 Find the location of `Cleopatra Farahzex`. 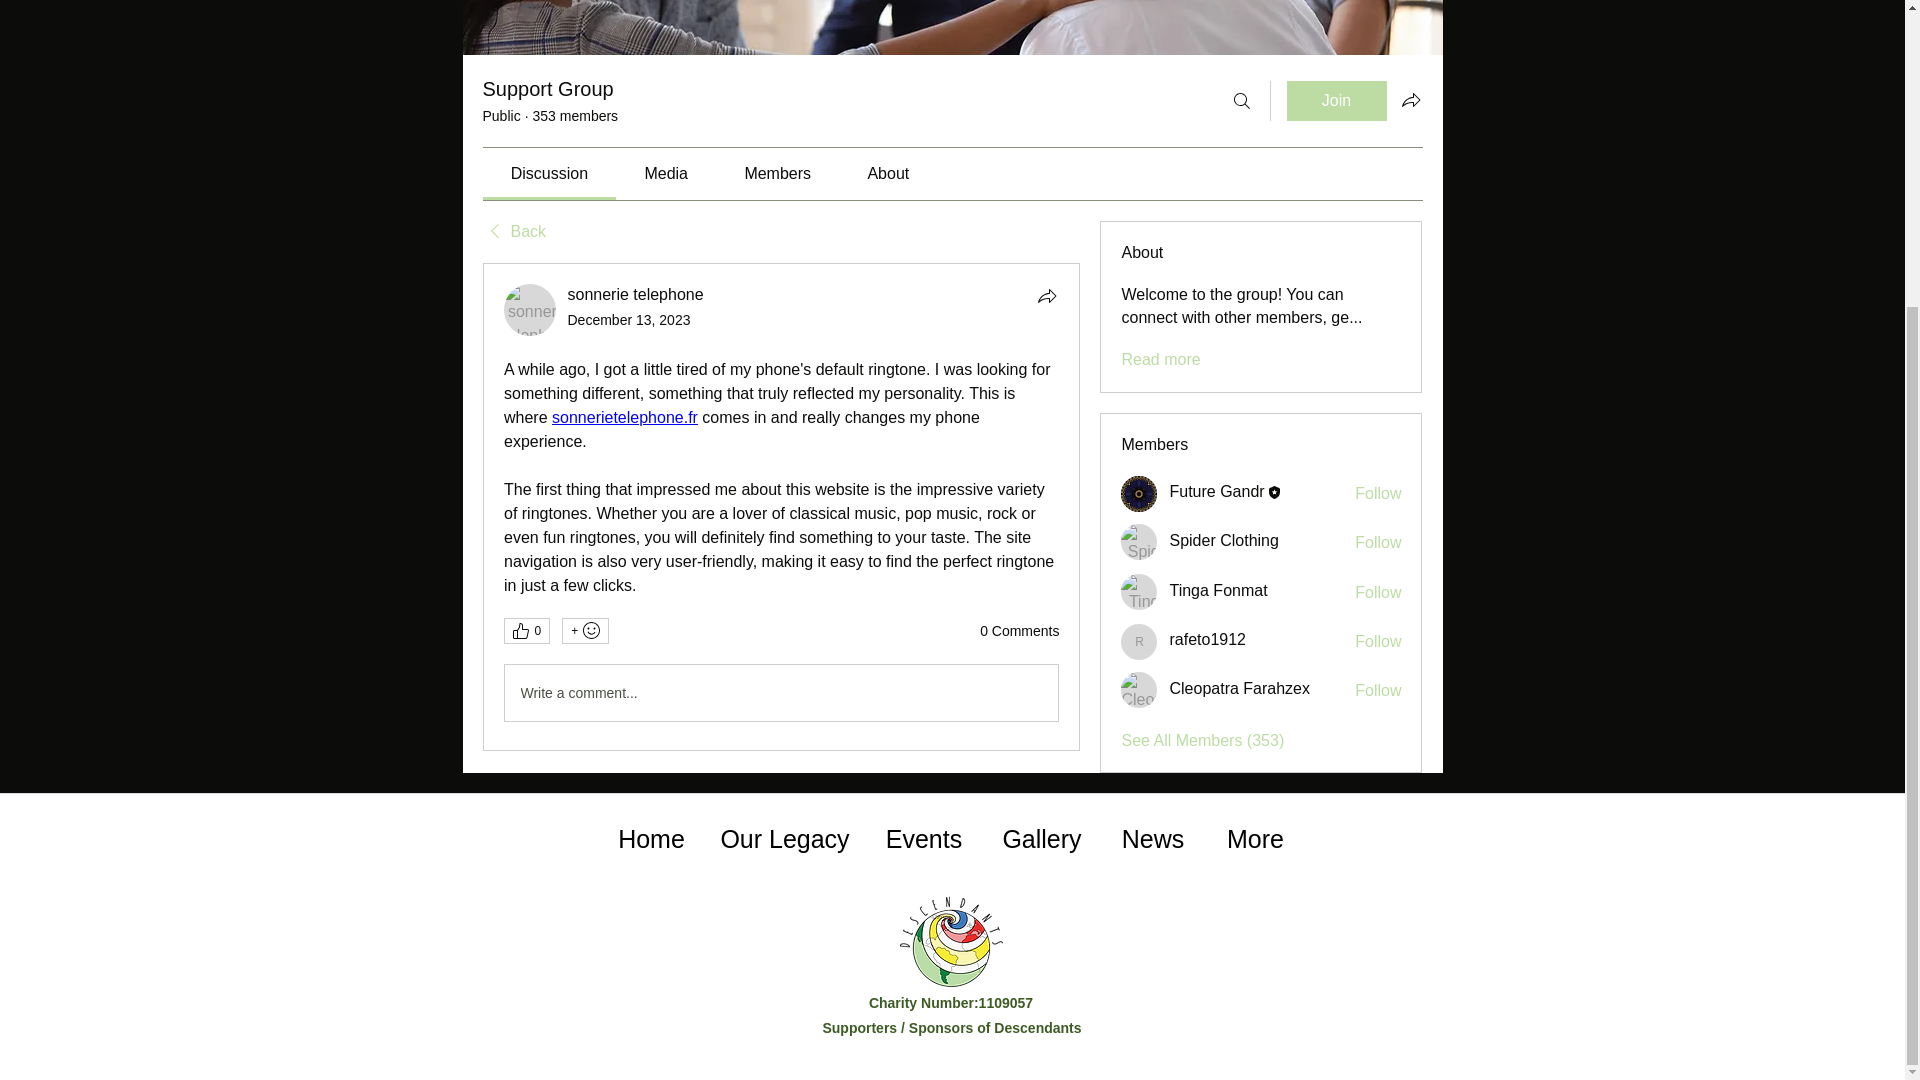

Cleopatra Farahzex is located at coordinates (1139, 690).